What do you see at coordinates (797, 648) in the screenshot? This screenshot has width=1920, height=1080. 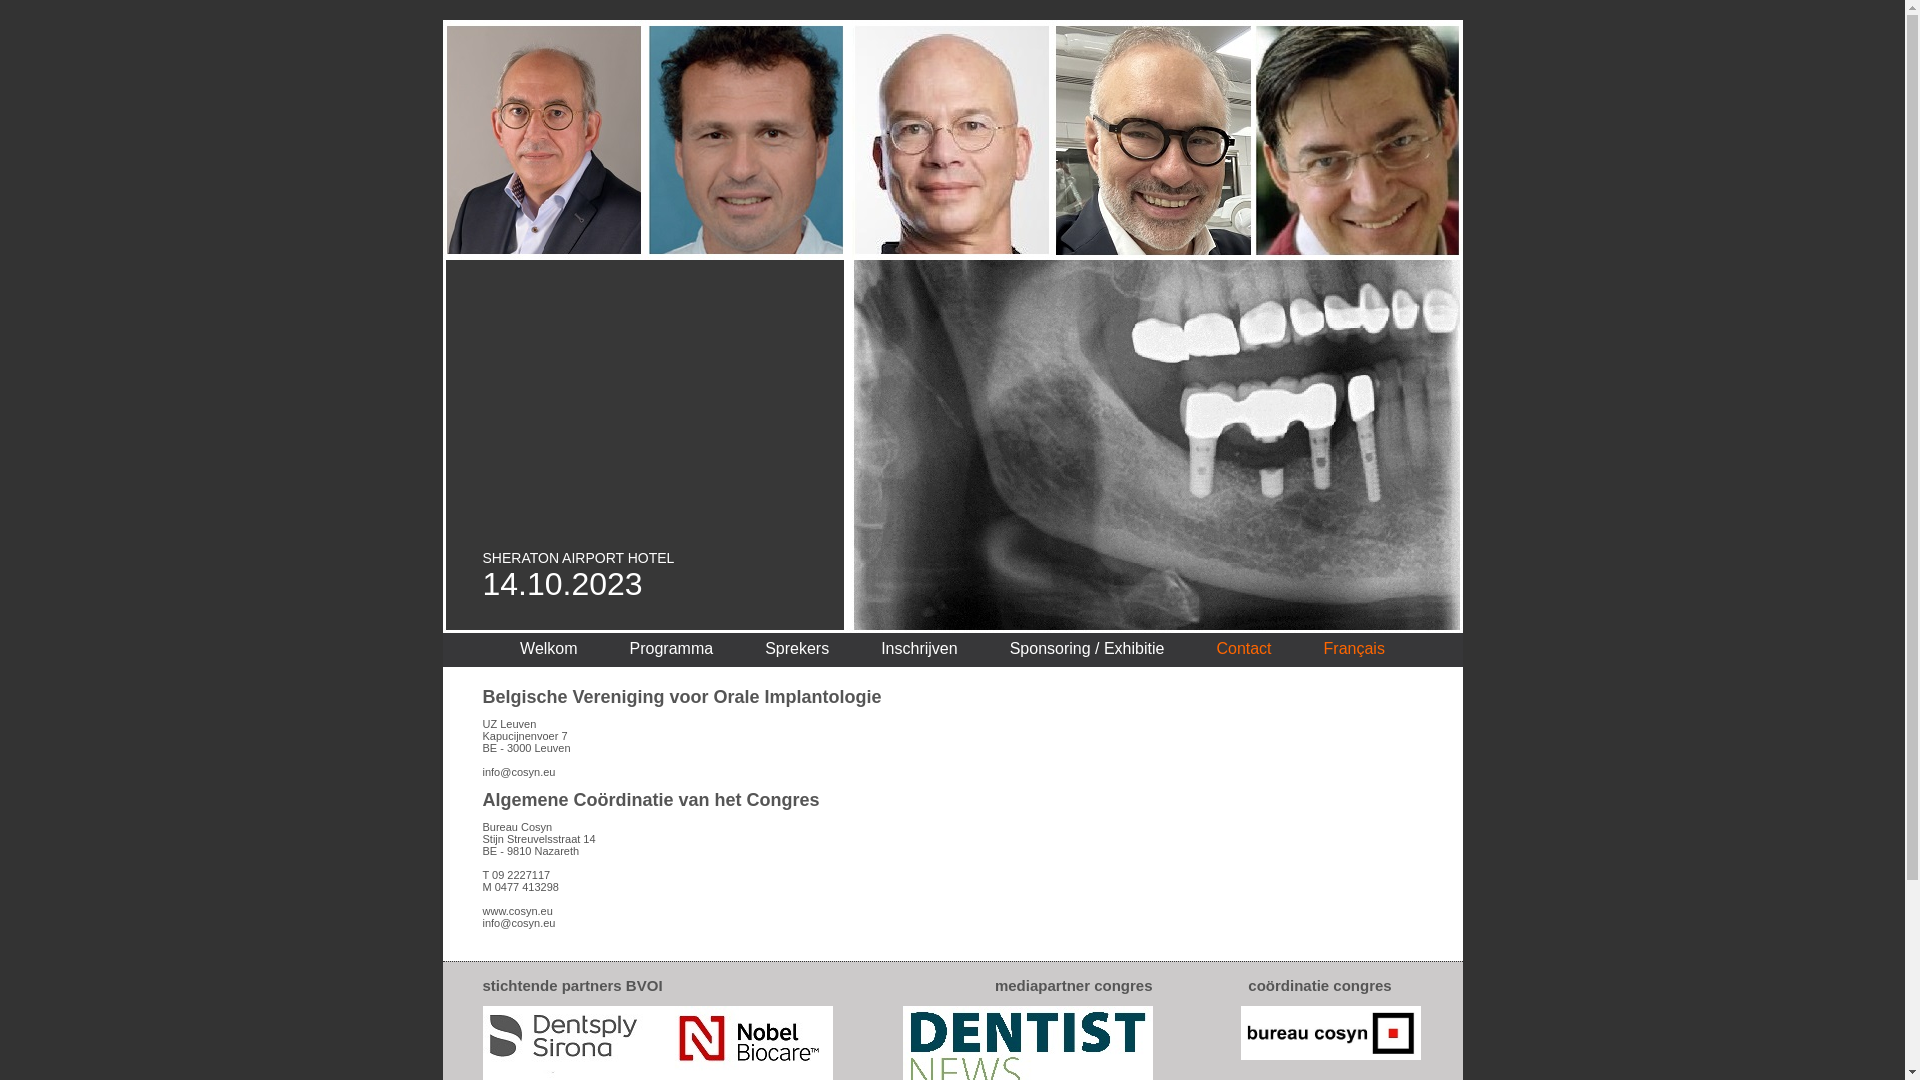 I see `Sprekers` at bounding box center [797, 648].